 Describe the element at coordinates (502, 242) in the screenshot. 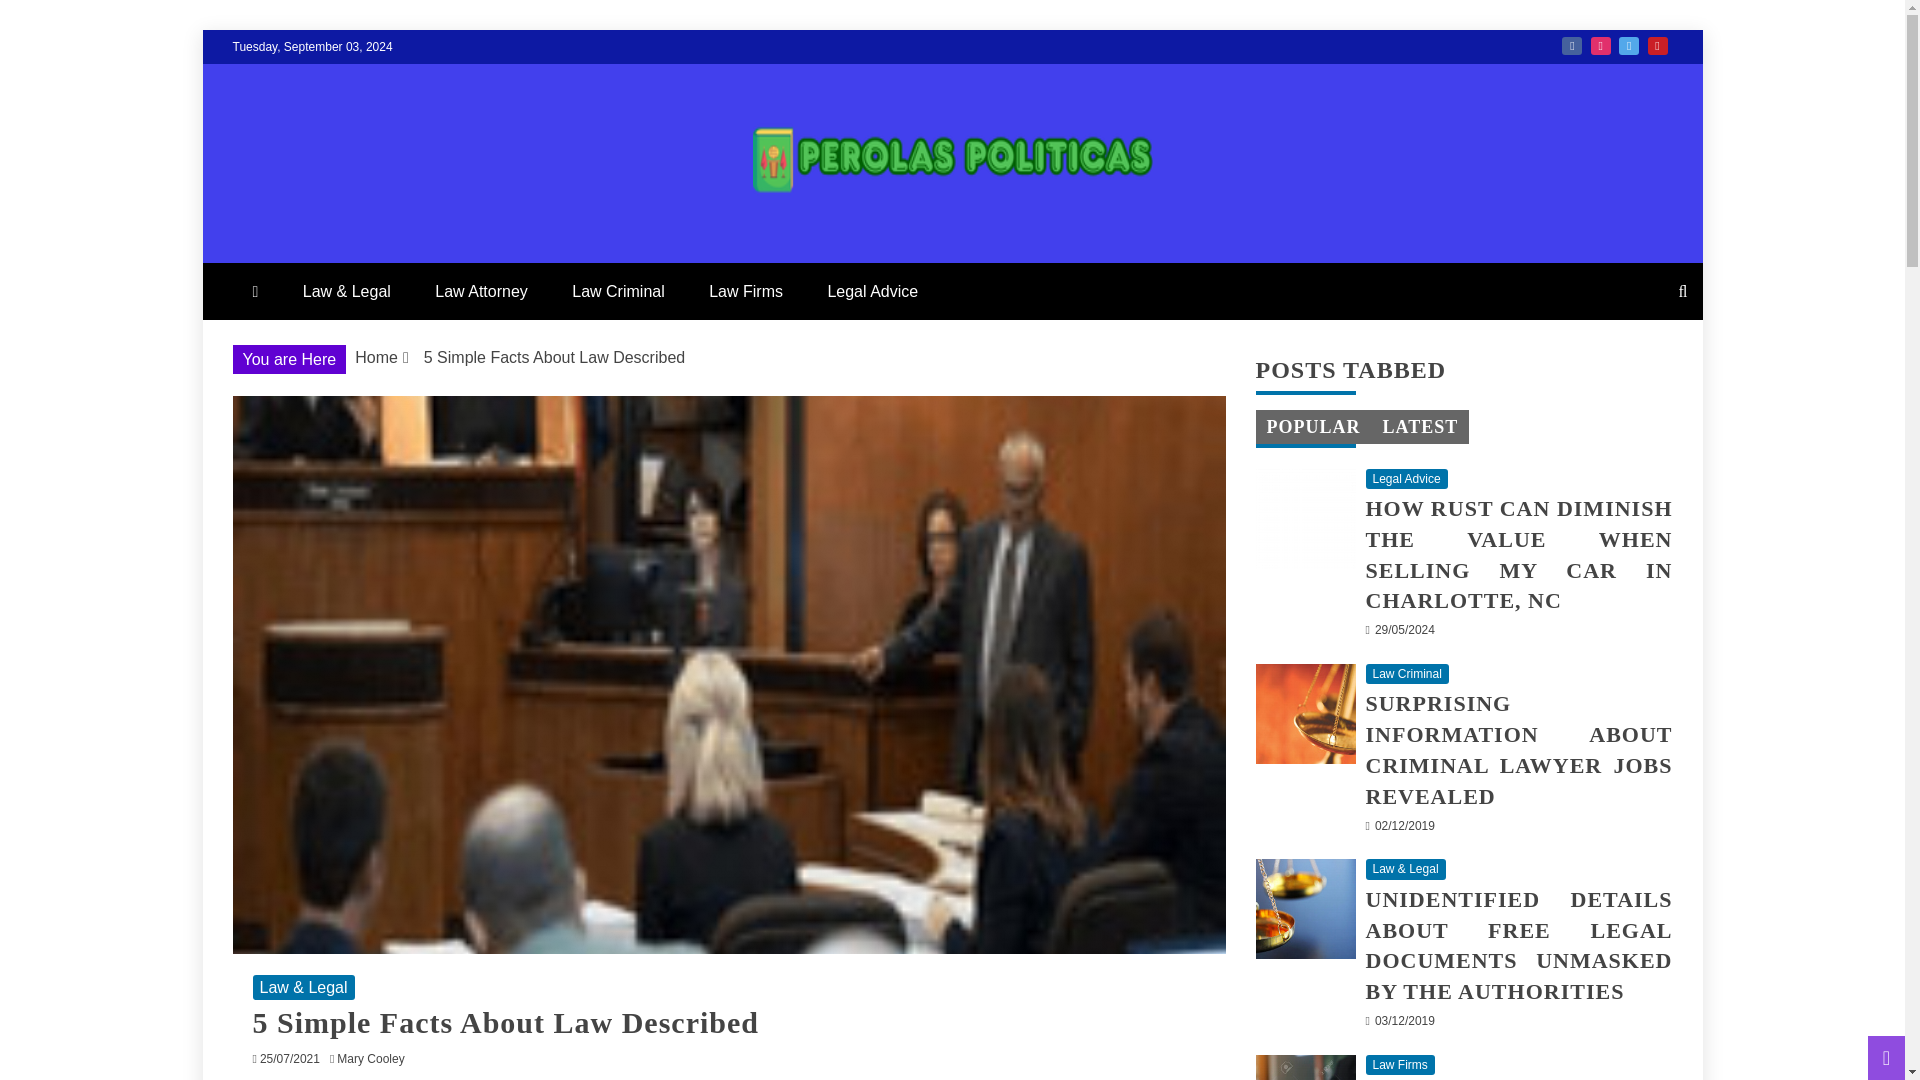

I see `PEROLAS POLITICAS` at that location.